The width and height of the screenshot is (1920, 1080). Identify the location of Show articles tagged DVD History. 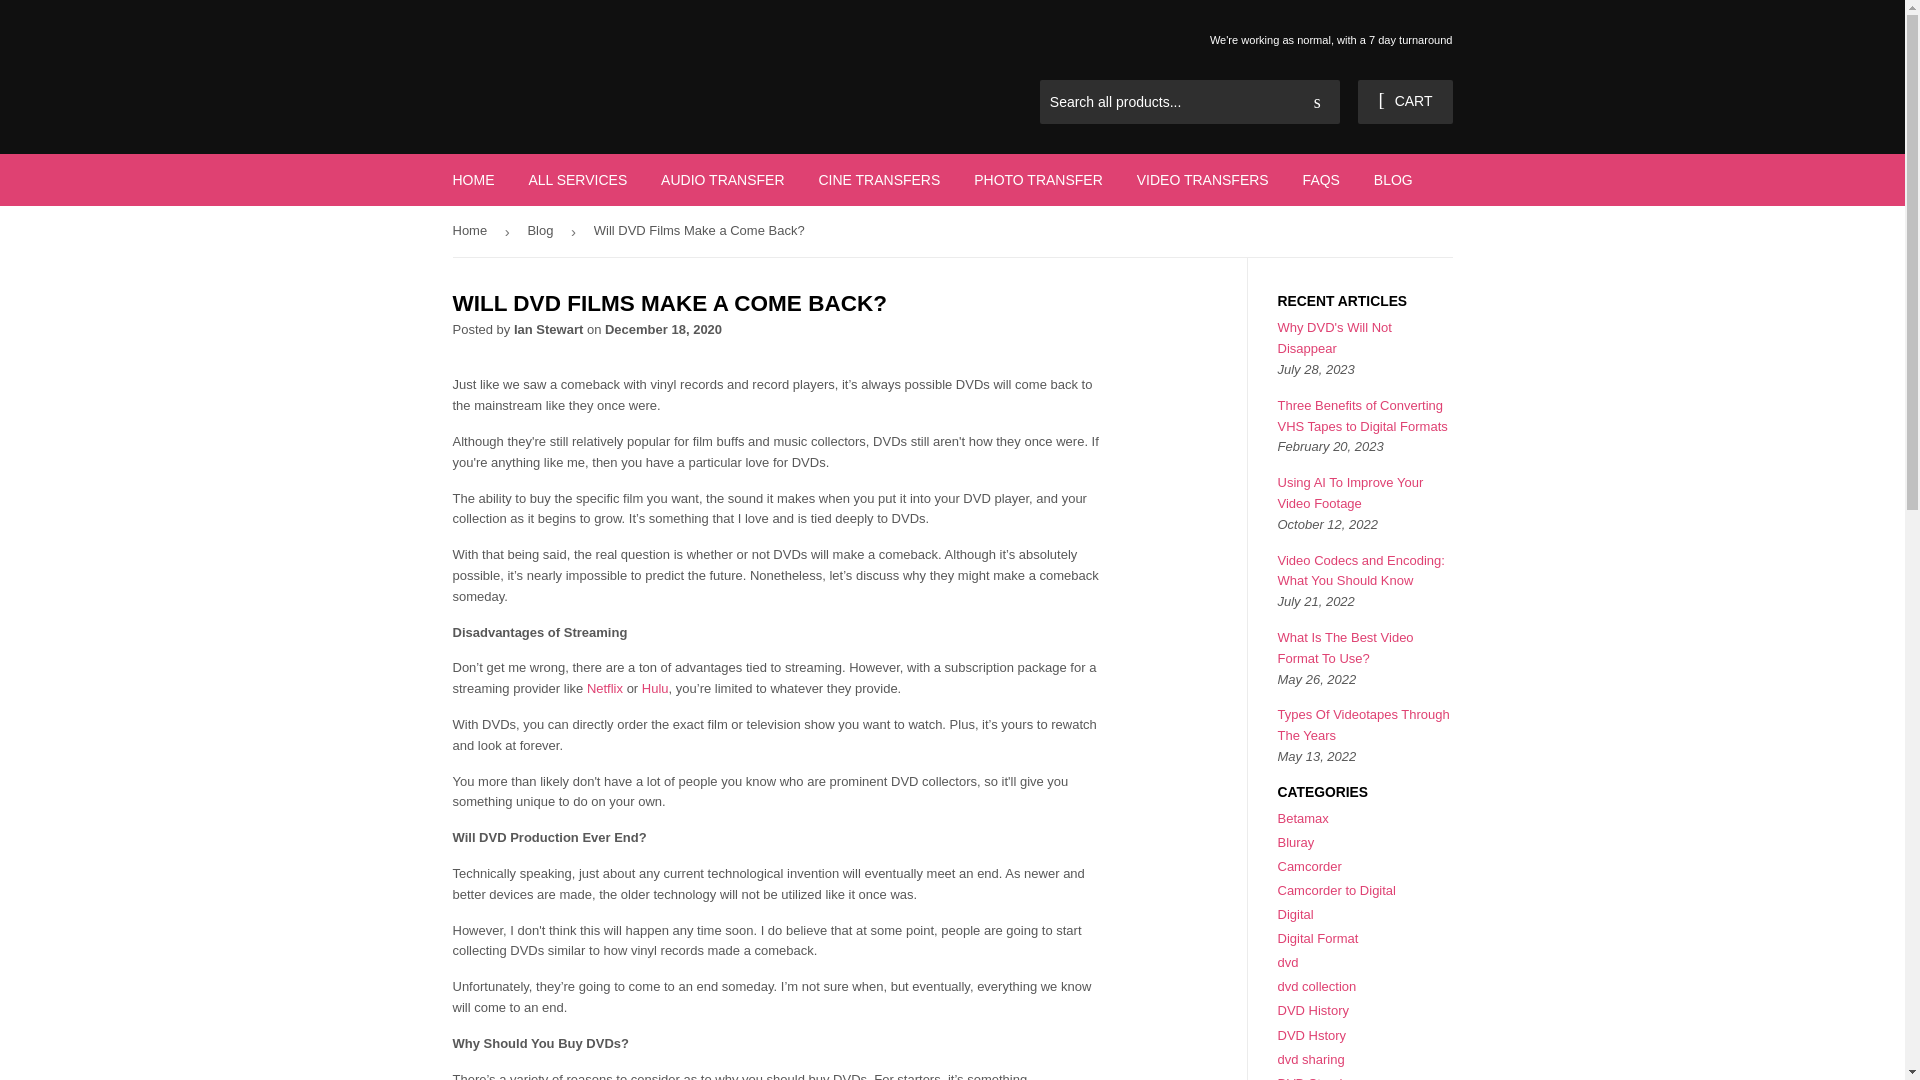
(1314, 1010).